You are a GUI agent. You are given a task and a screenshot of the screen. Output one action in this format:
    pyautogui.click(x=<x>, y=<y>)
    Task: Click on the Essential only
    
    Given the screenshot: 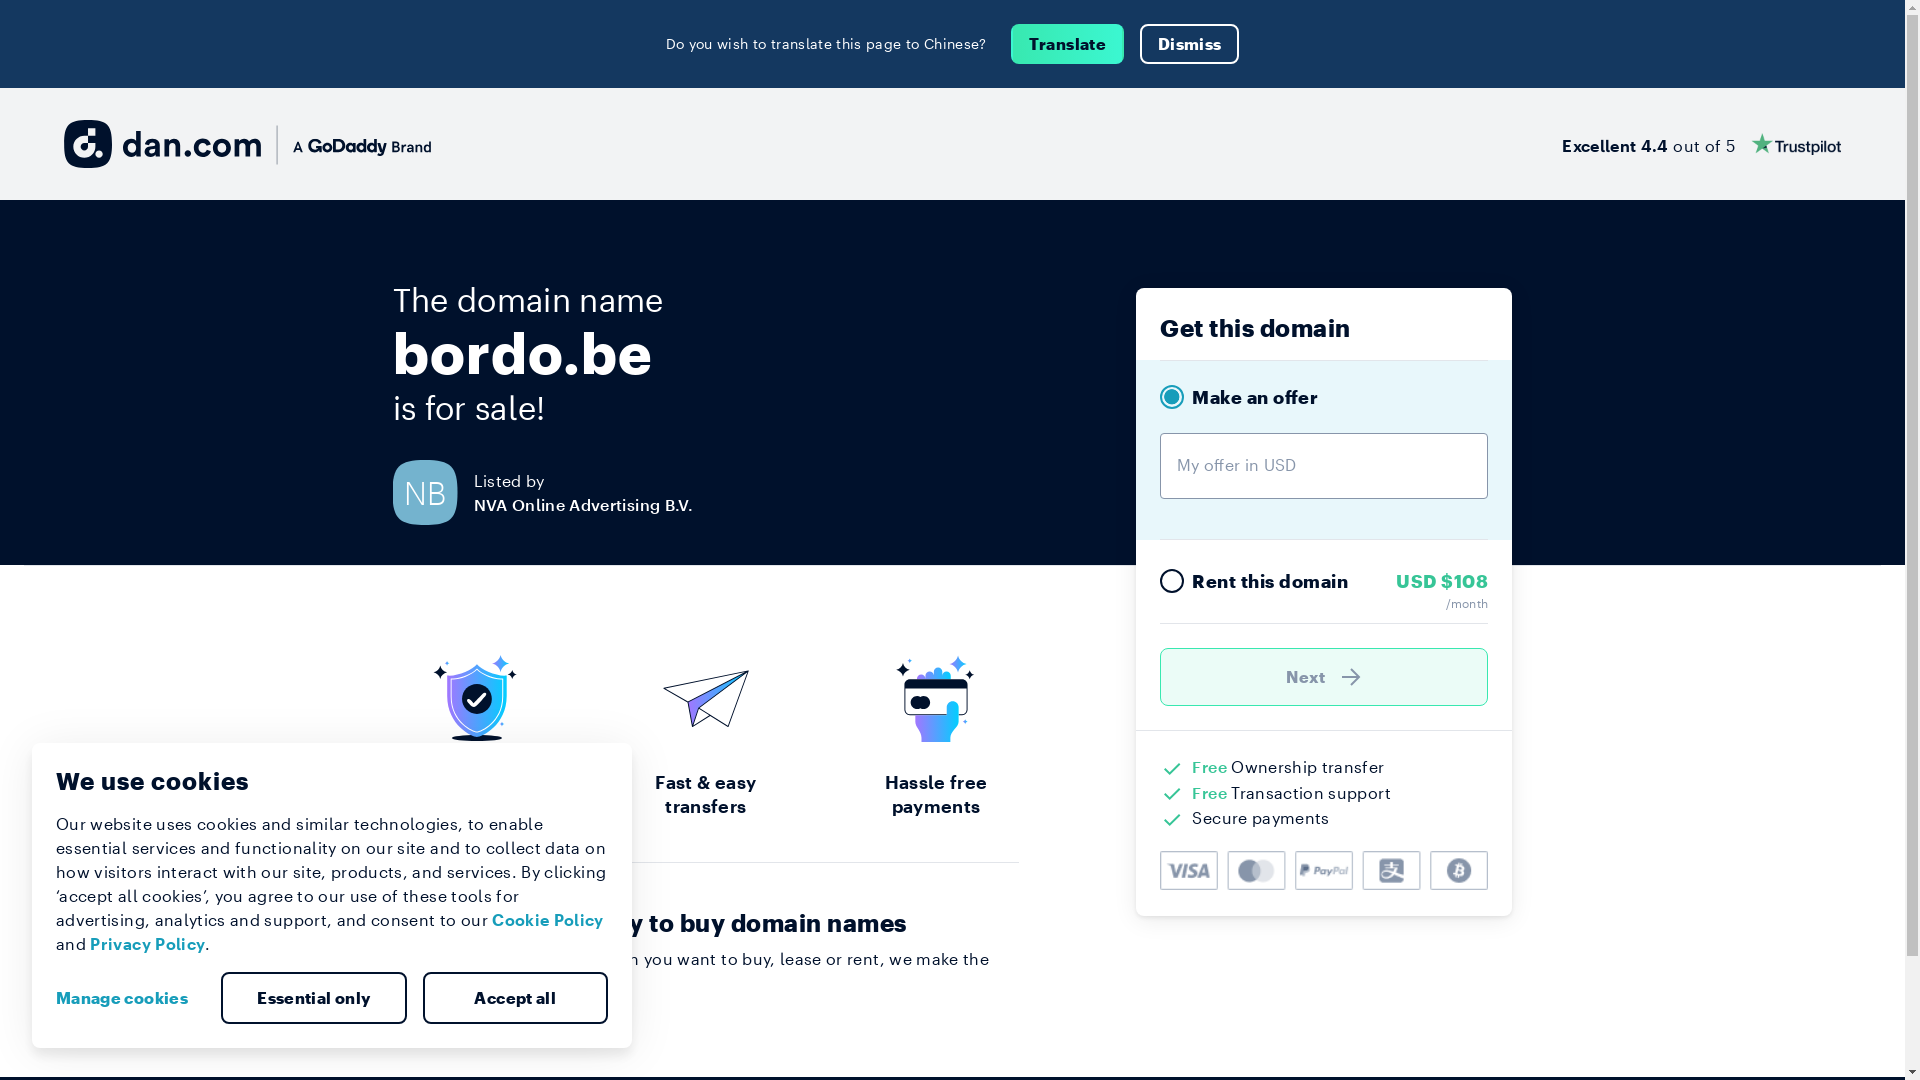 What is the action you would take?
    pyautogui.click(x=314, y=998)
    